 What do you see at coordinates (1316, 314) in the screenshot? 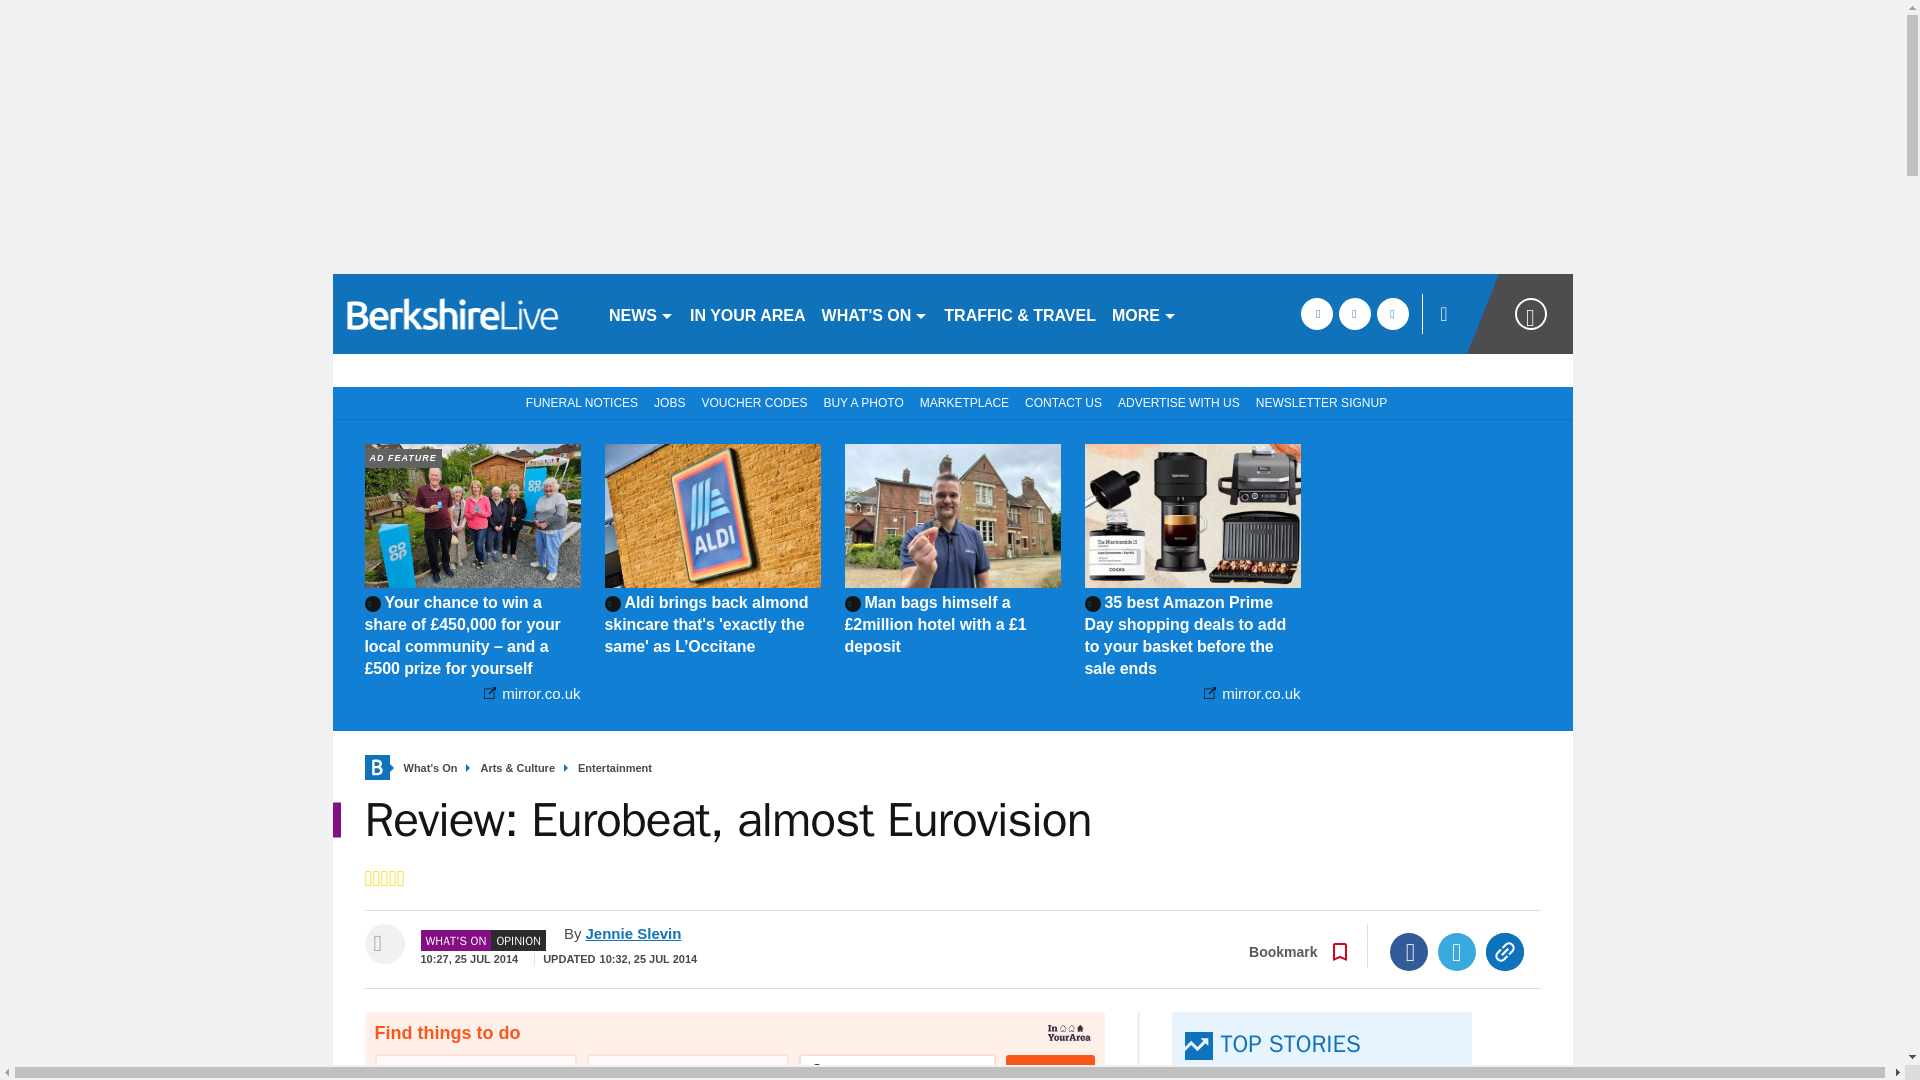
I see `facebook` at bounding box center [1316, 314].